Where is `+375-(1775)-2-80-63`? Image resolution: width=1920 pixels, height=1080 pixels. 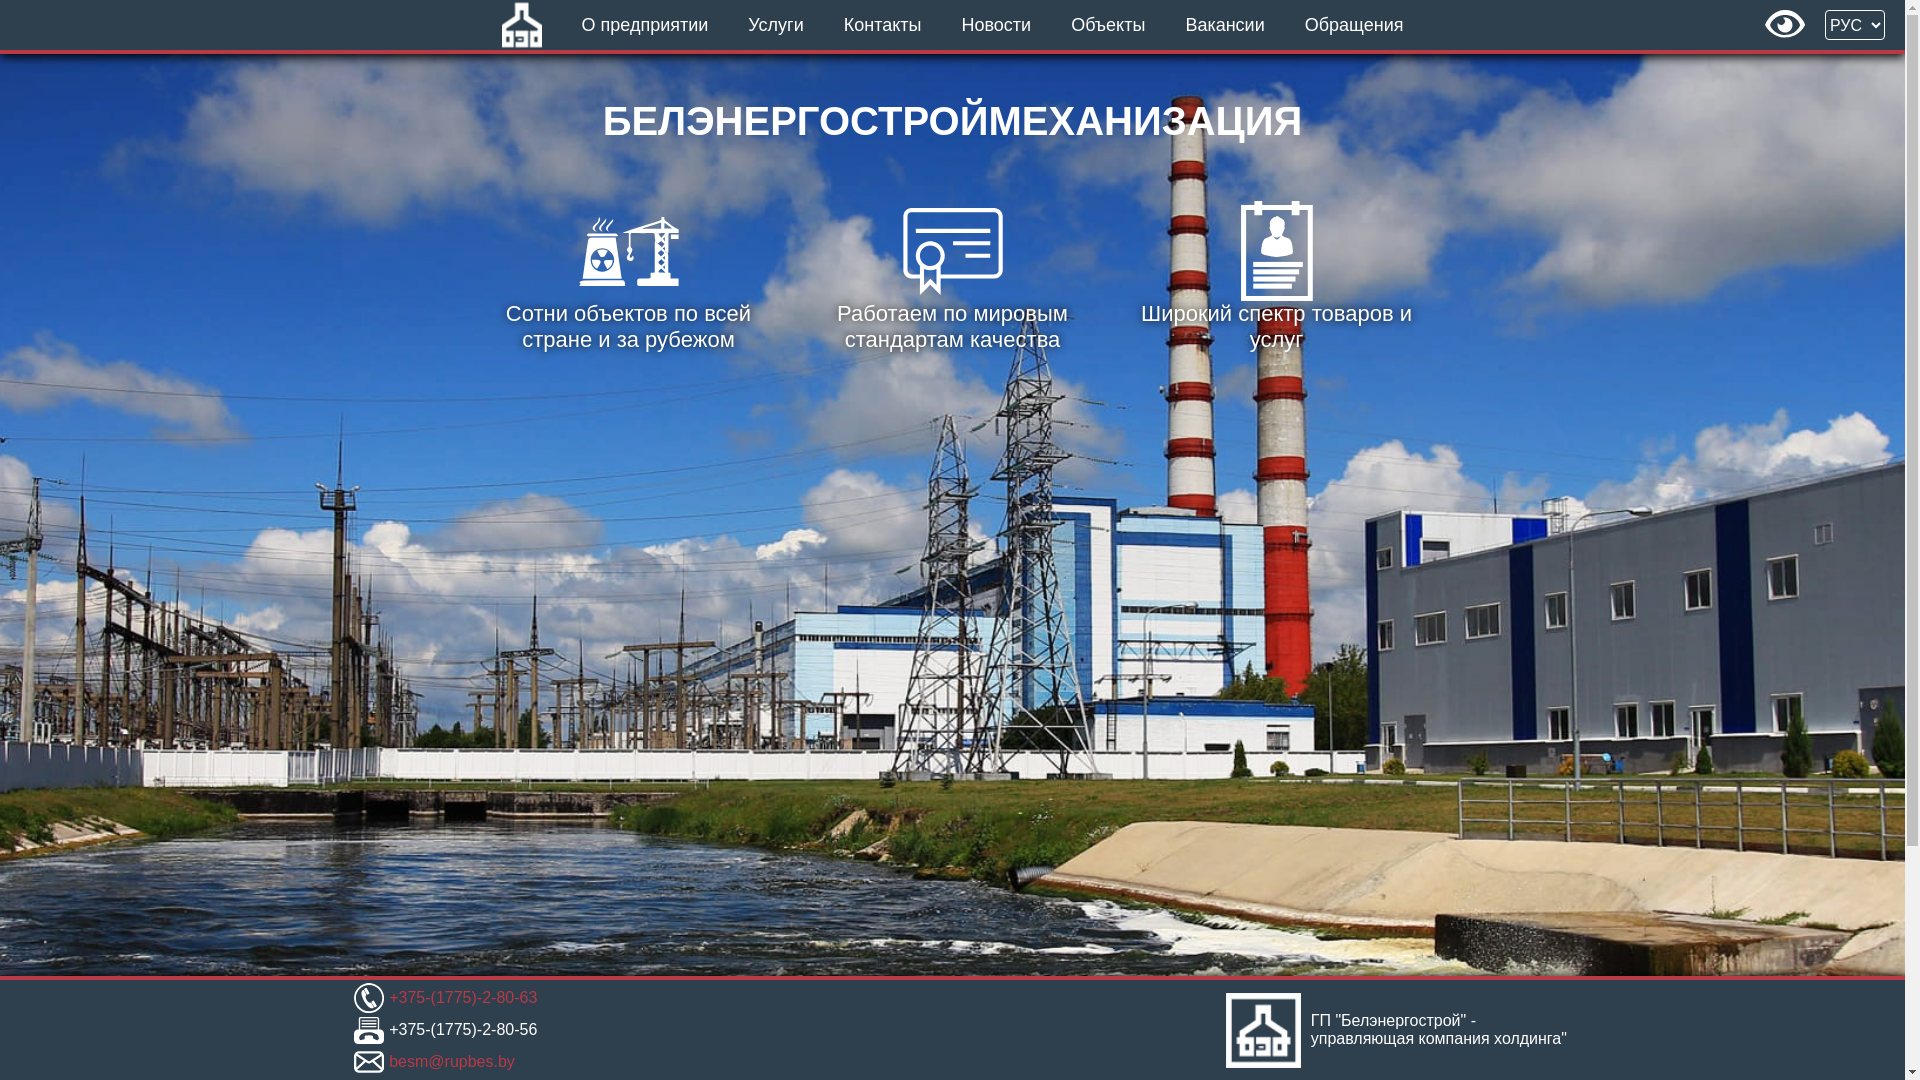 +375-(1775)-2-80-63 is located at coordinates (463, 998).